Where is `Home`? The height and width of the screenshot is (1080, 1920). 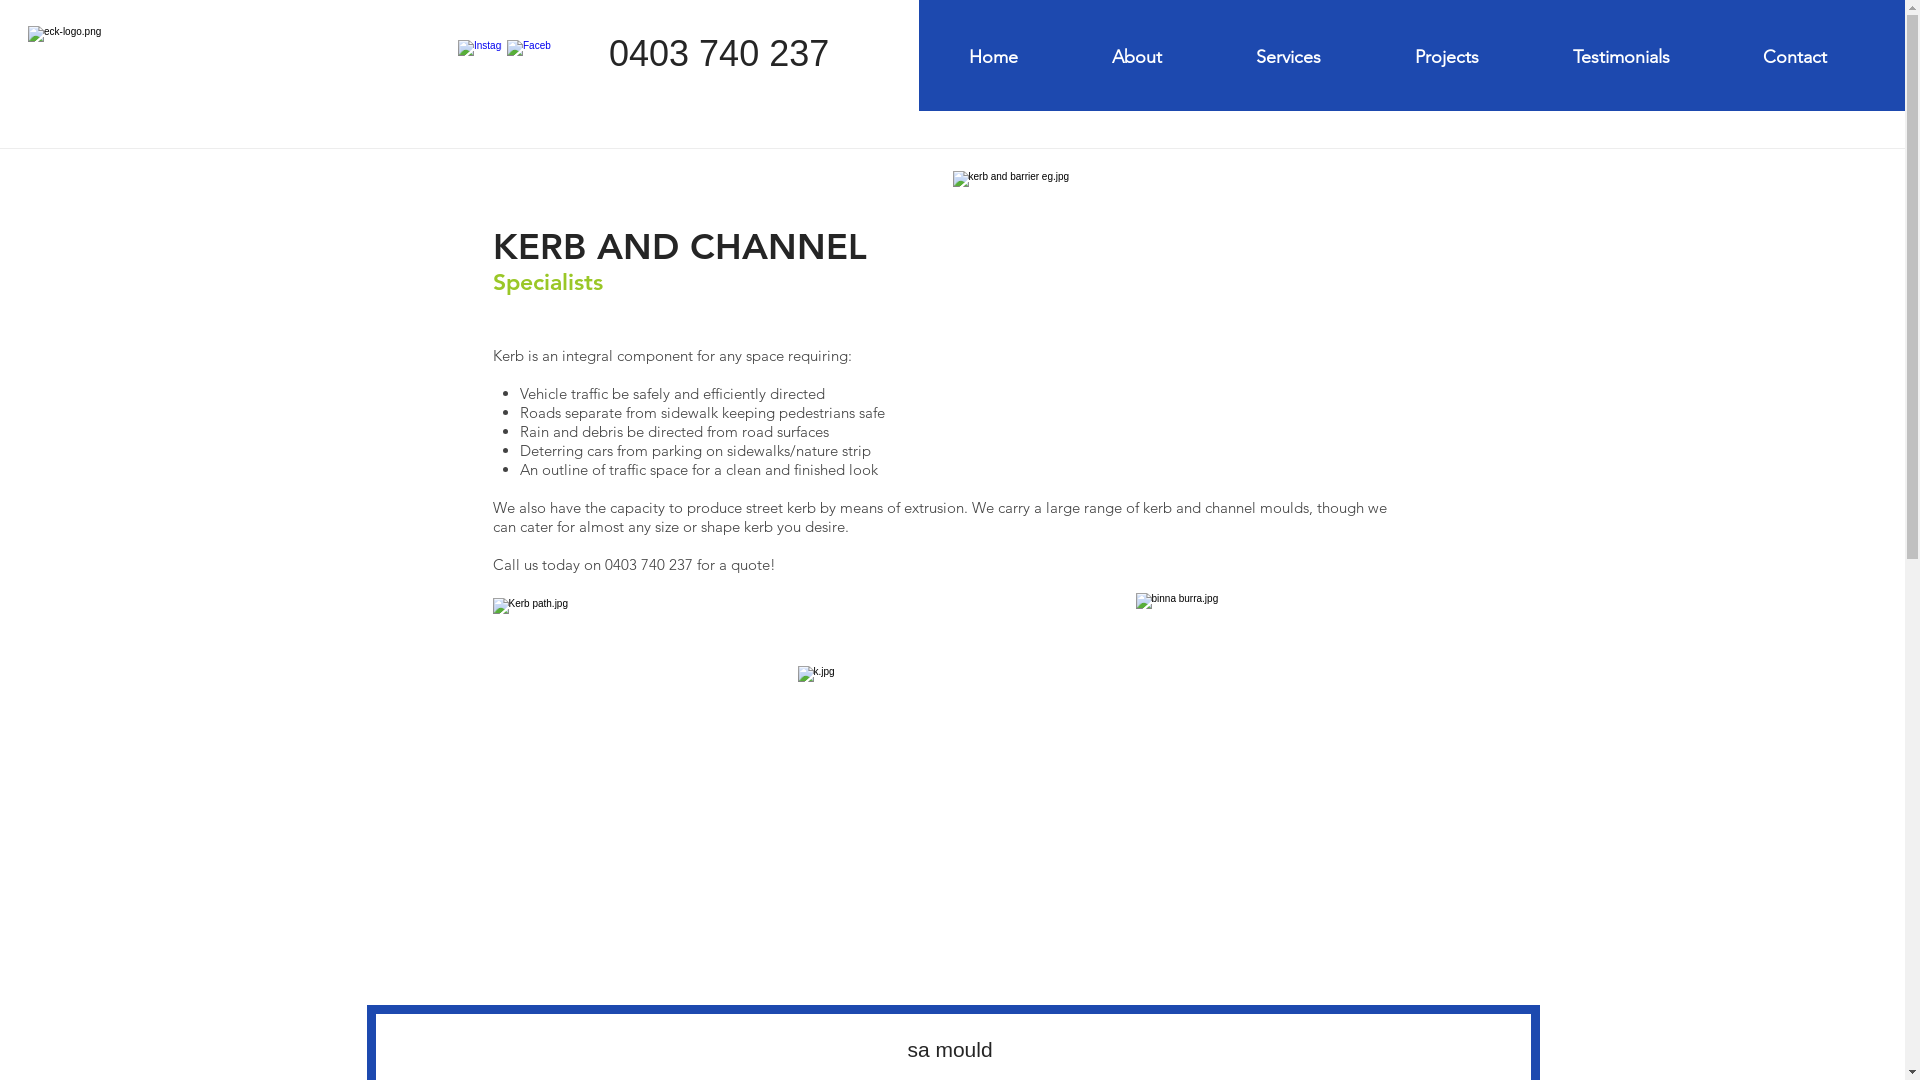 Home is located at coordinates (1026, 57).